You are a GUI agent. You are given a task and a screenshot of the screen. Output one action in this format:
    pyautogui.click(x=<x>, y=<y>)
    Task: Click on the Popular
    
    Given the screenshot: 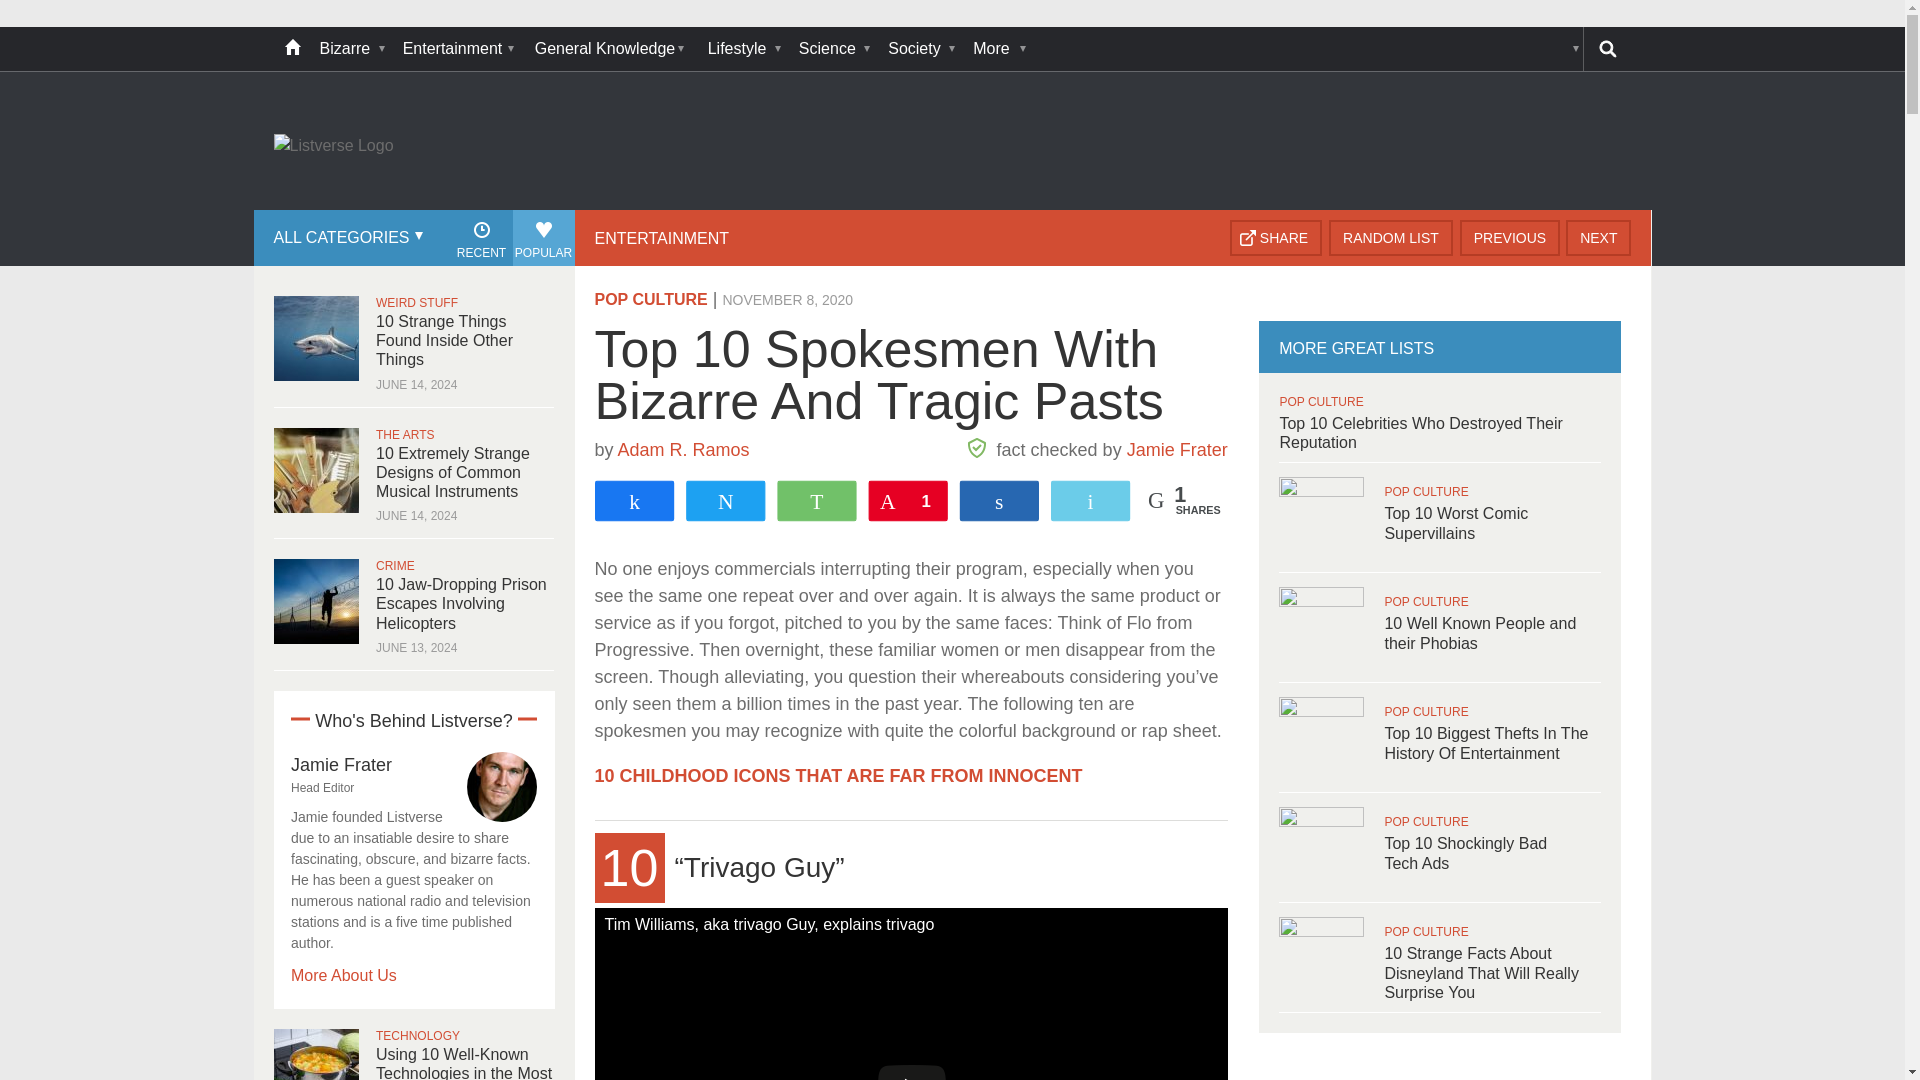 What is the action you would take?
    pyautogui.click(x=543, y=237)
    